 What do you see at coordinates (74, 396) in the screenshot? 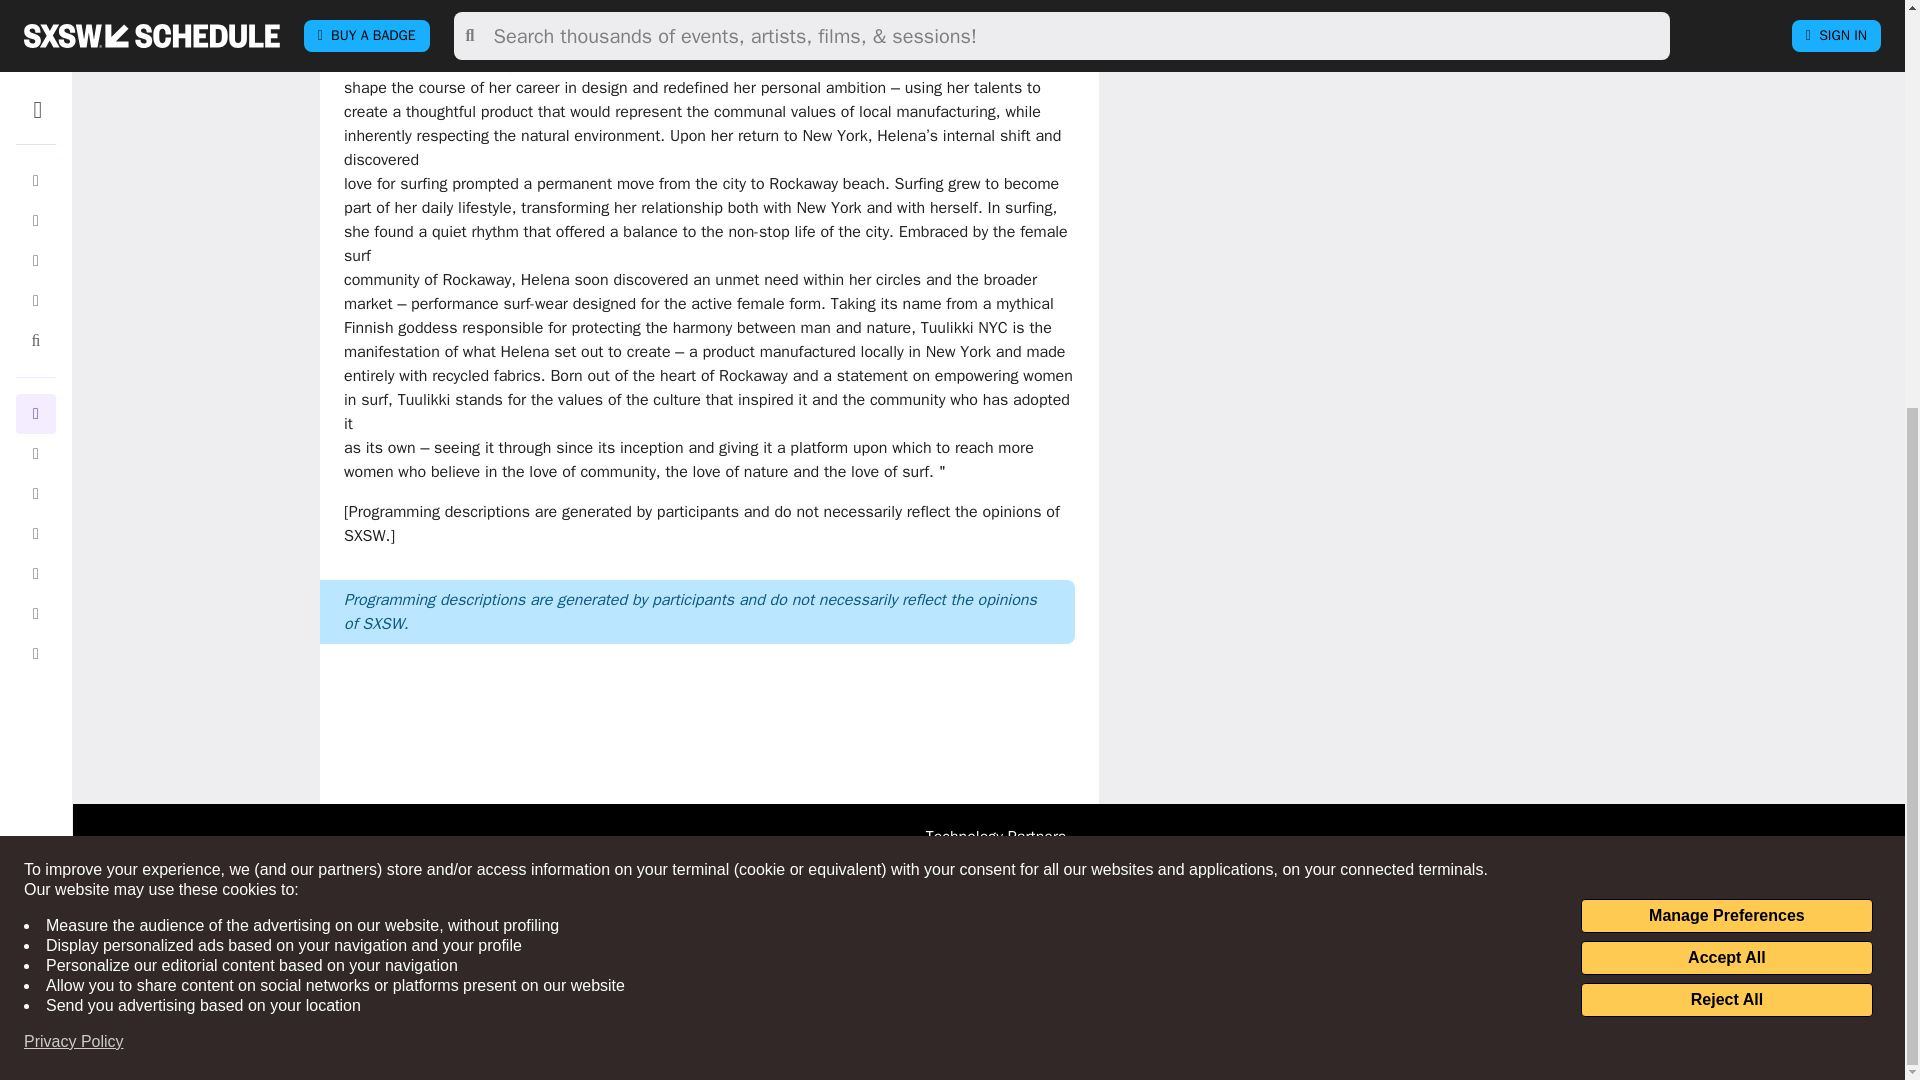
I see `Privacy Policy` at bounding box center [74, 396].